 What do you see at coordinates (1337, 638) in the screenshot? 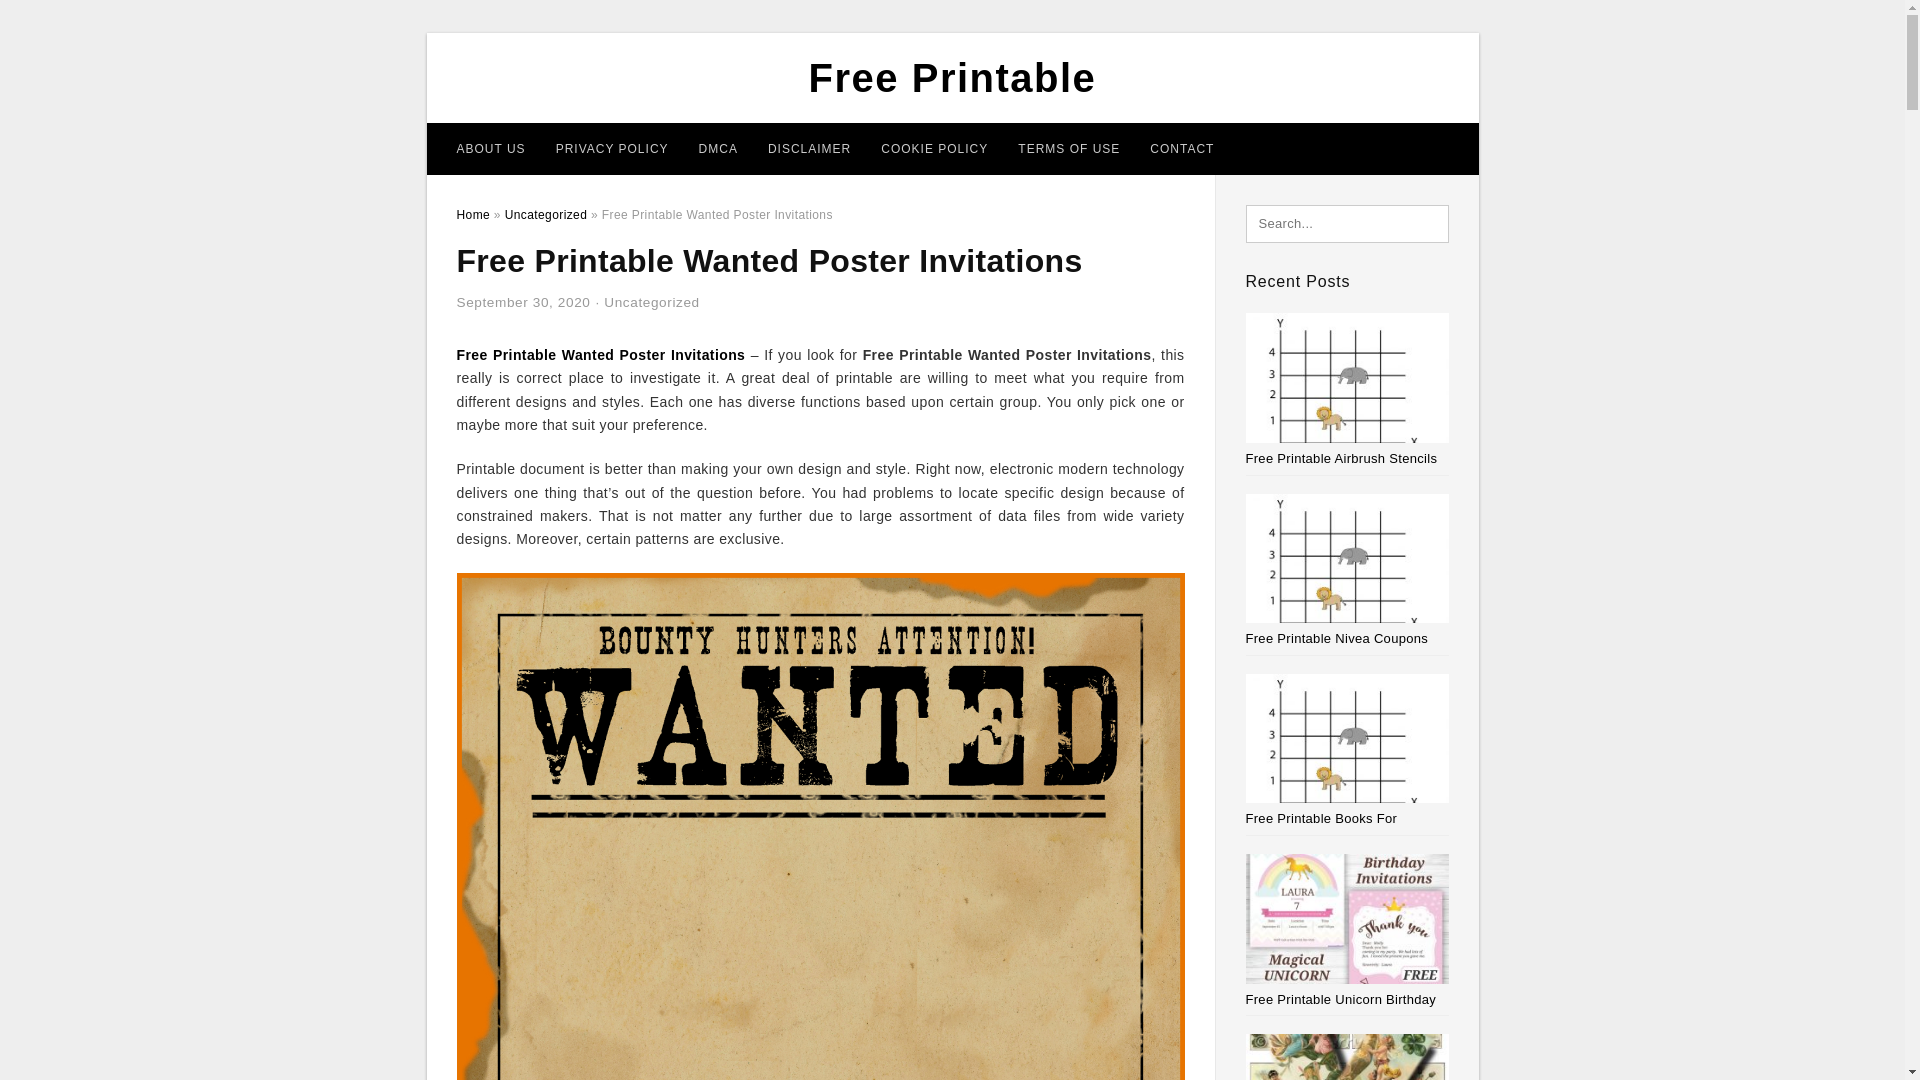
I see `Free Printable Nivea Coupons` at bounding box center [1337, 638].